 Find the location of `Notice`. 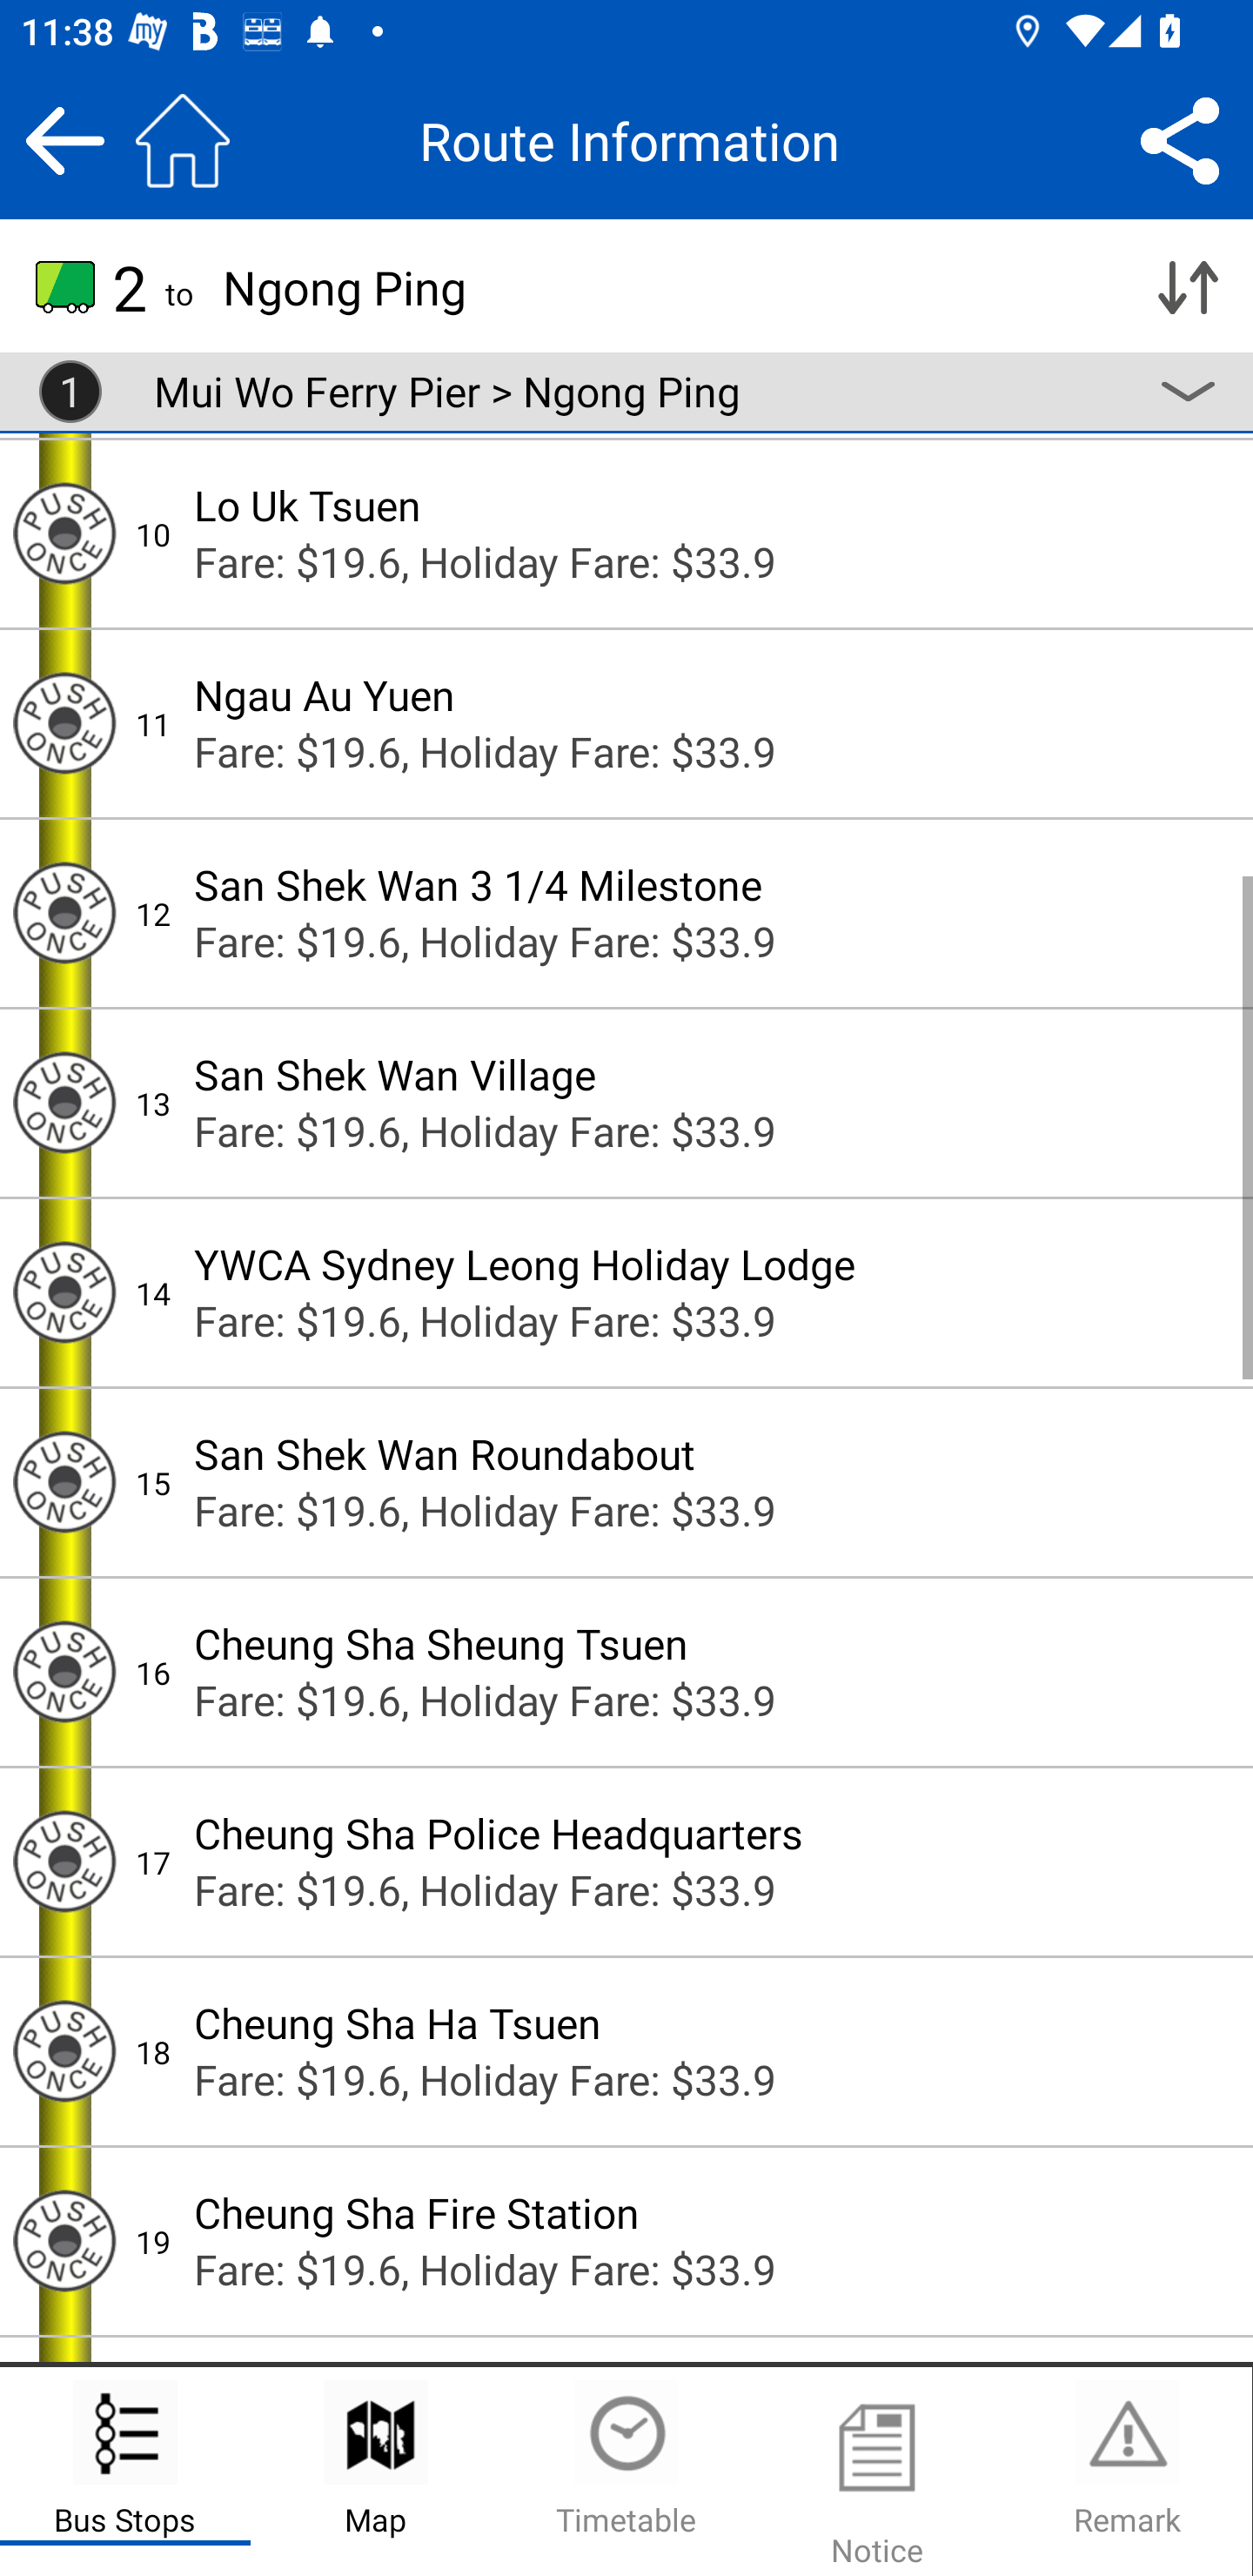

Notice is located at coordinates (877, 2472).